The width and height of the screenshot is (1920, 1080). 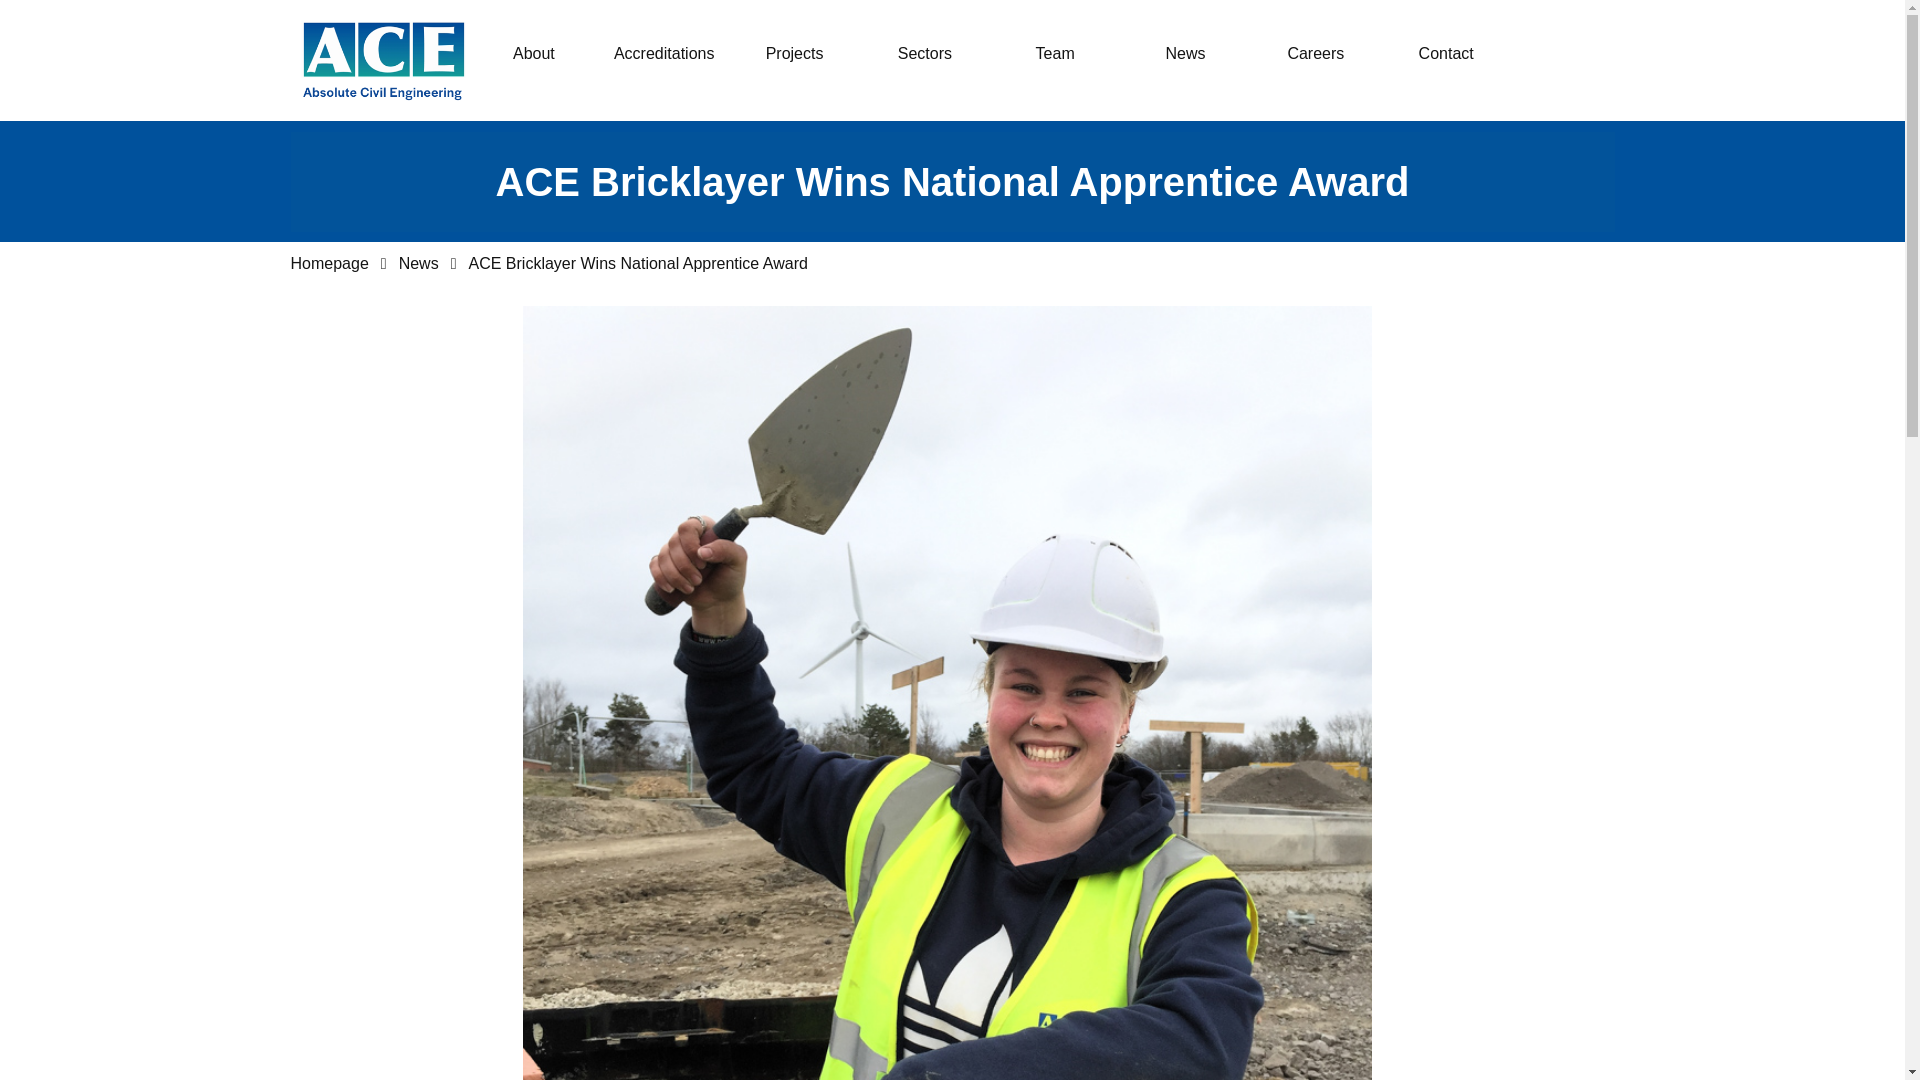 I want to click on Accreditations, so click(x=664, y=54).